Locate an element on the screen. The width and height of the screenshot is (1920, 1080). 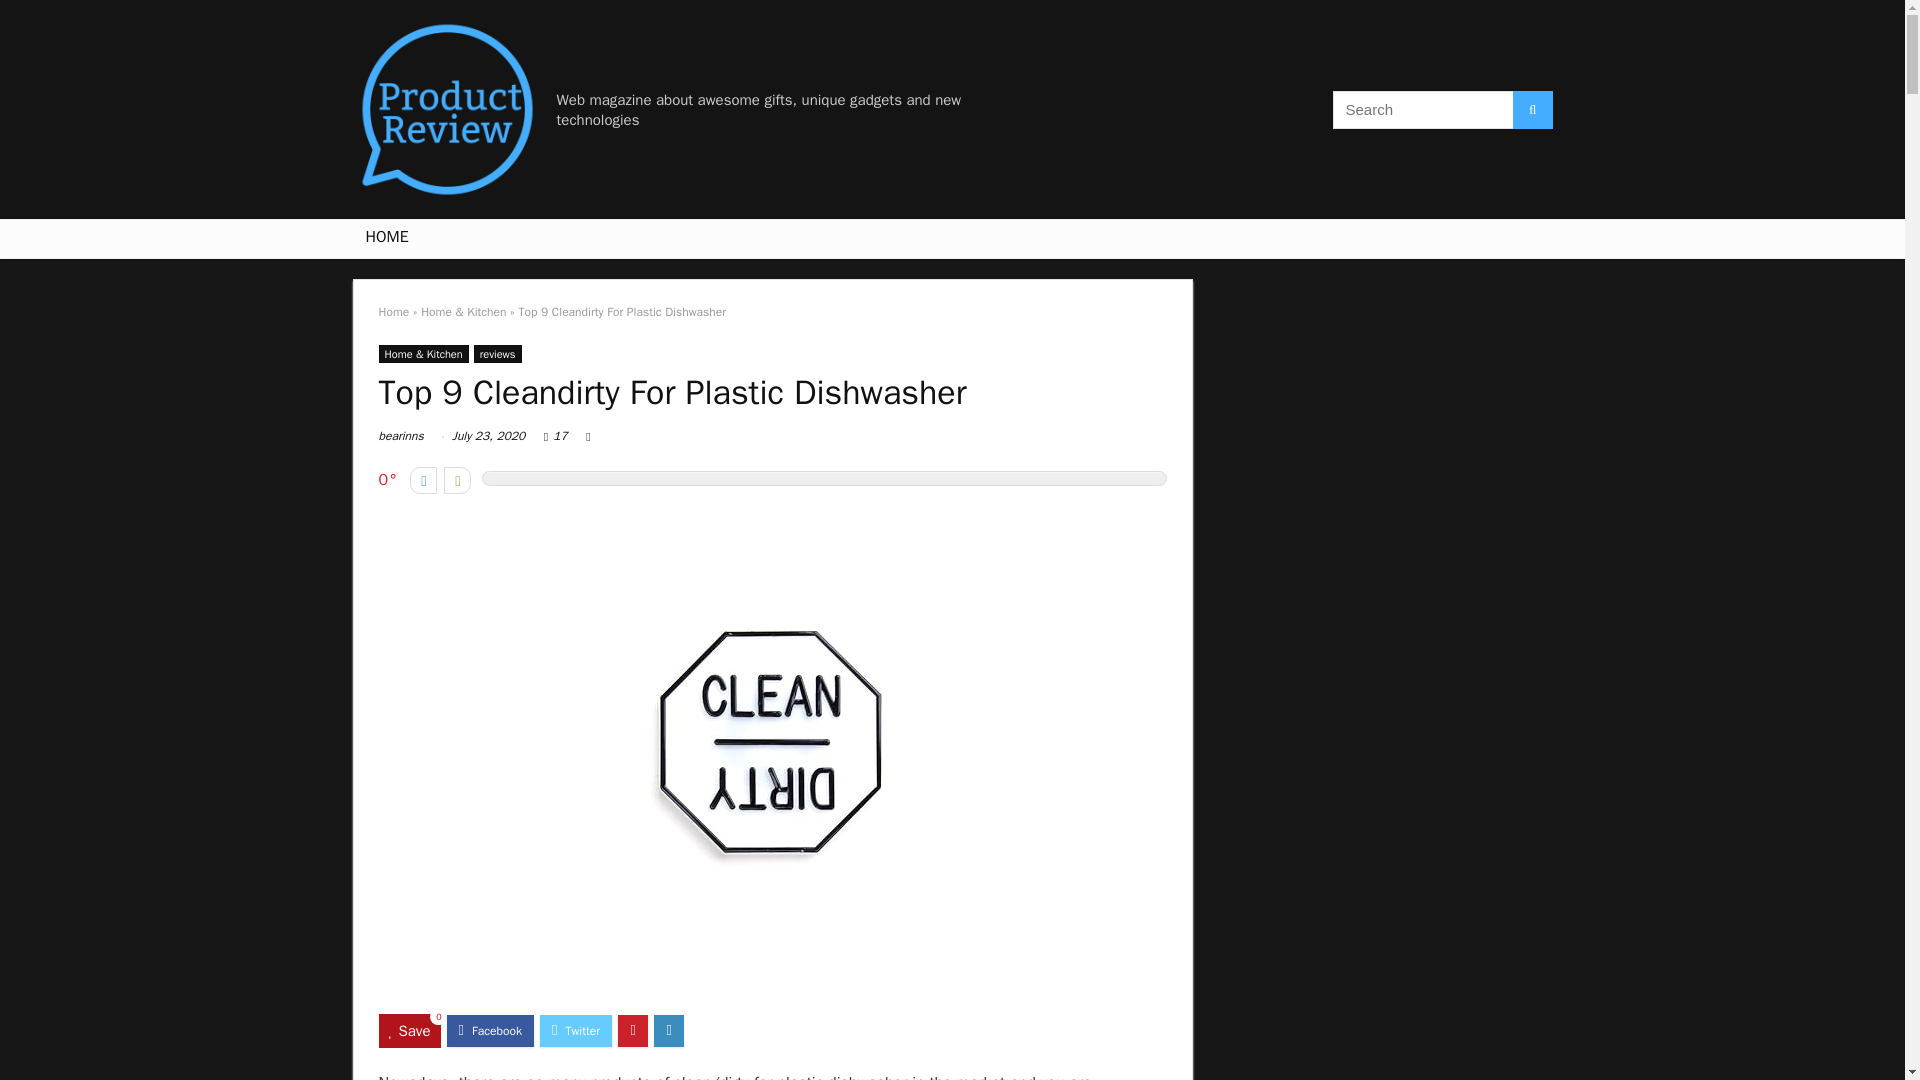
Vote down is located at coordinates (424, 480).